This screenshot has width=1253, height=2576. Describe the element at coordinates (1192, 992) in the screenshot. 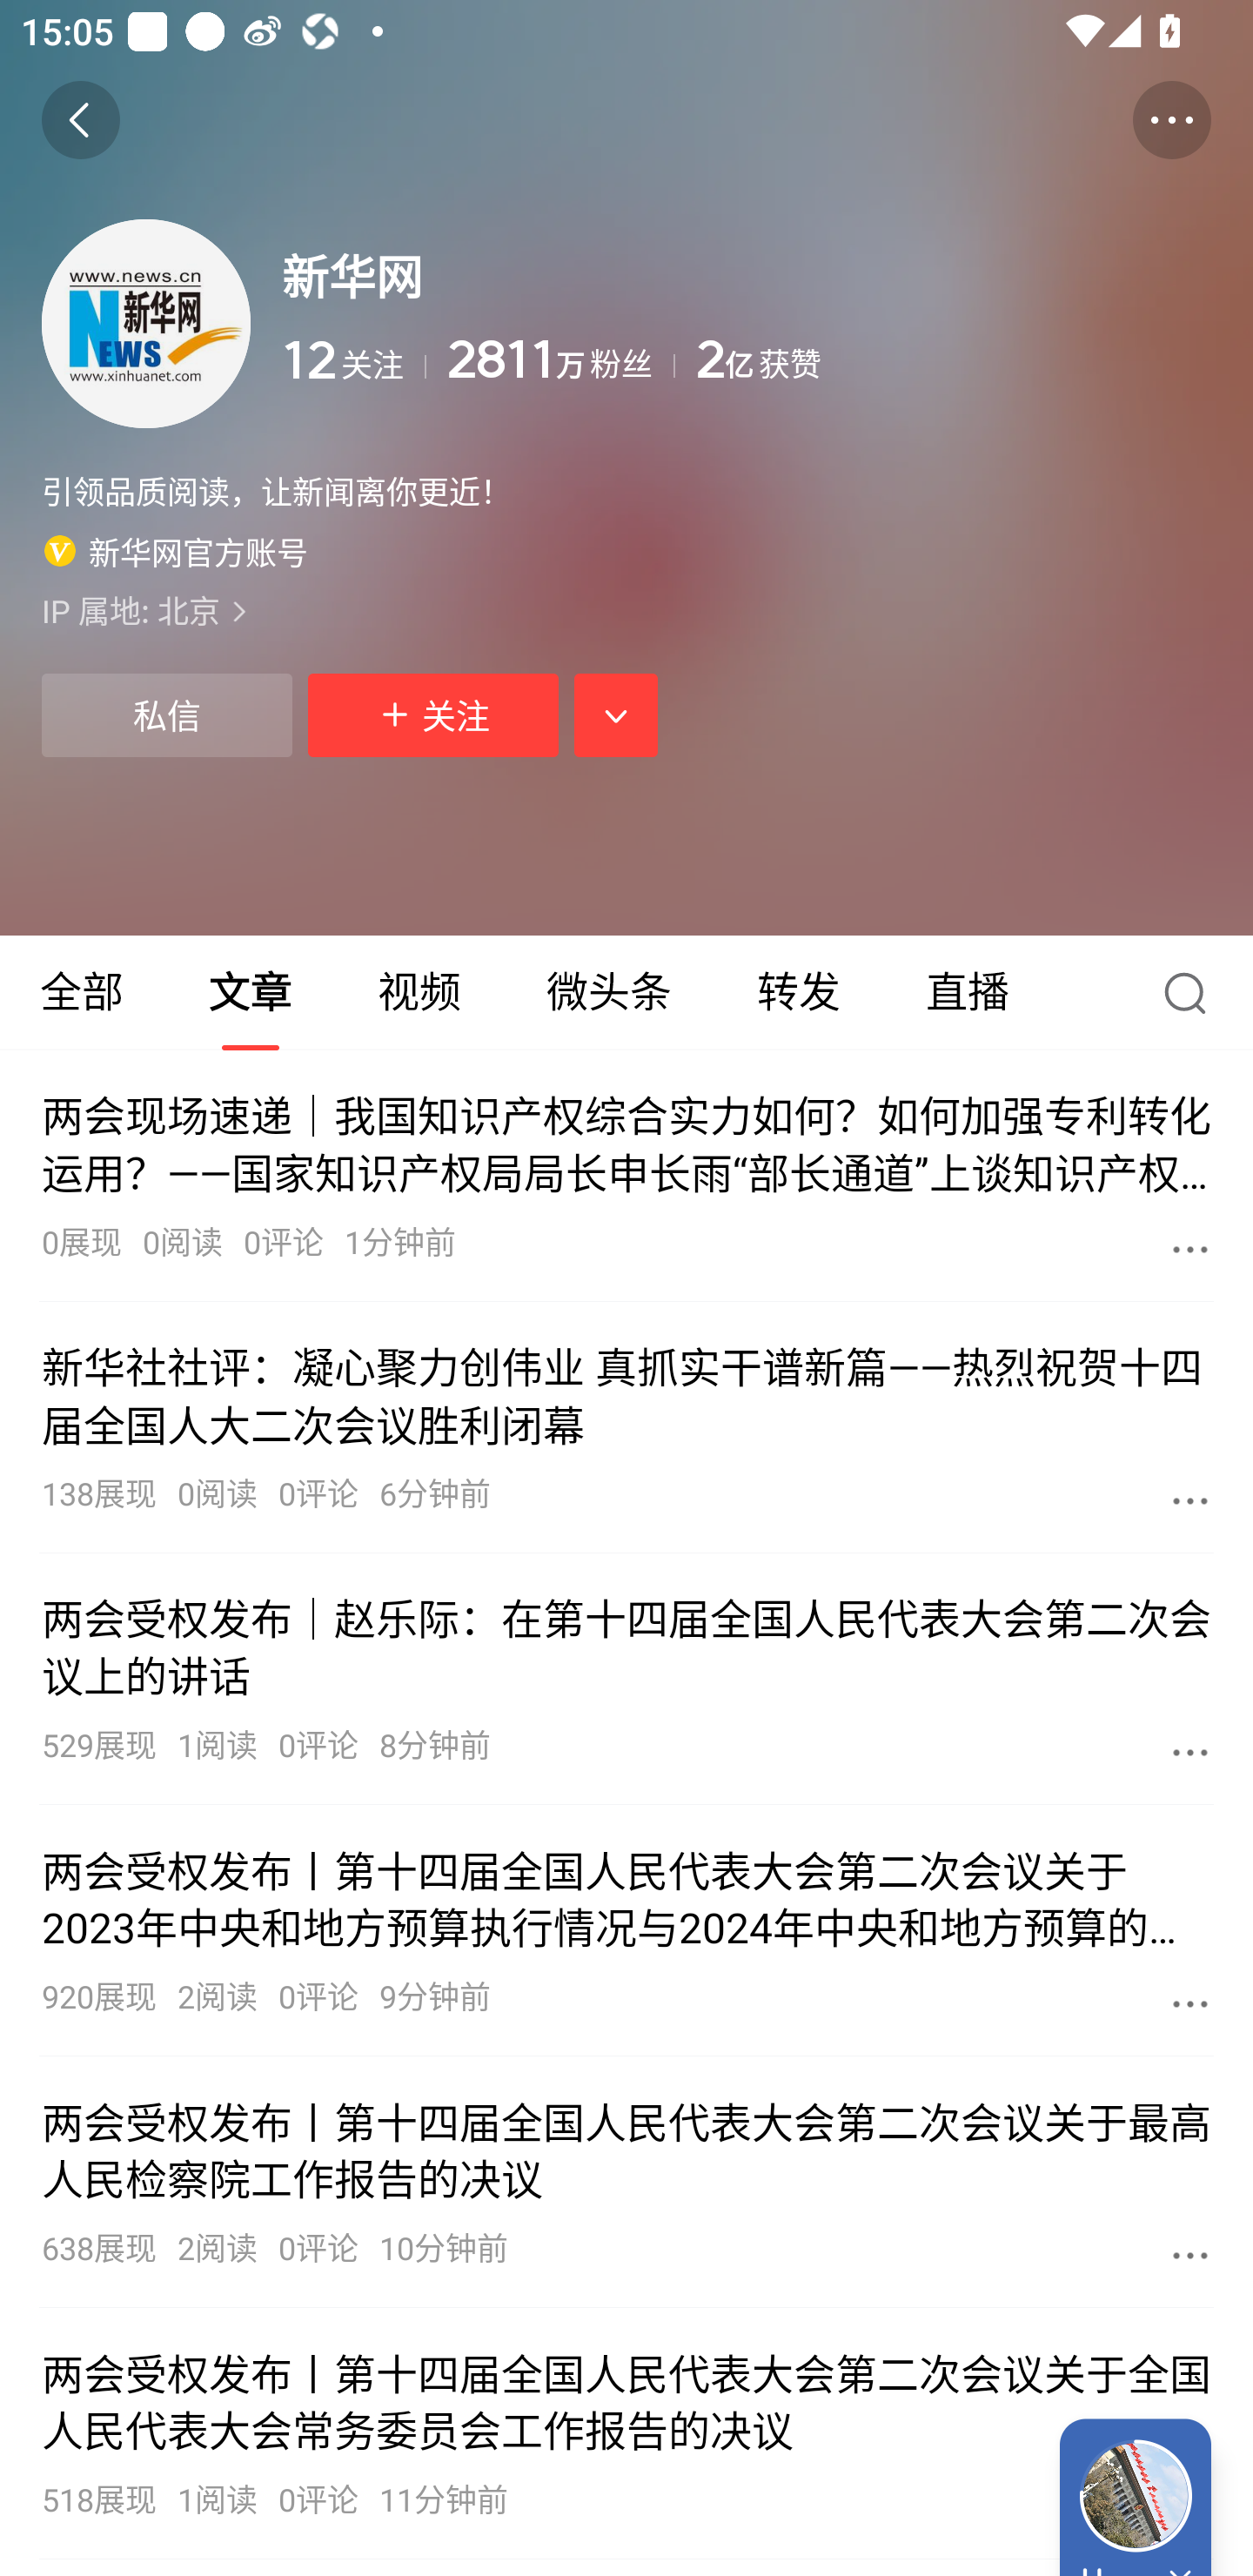

I see `搜索` at that location.